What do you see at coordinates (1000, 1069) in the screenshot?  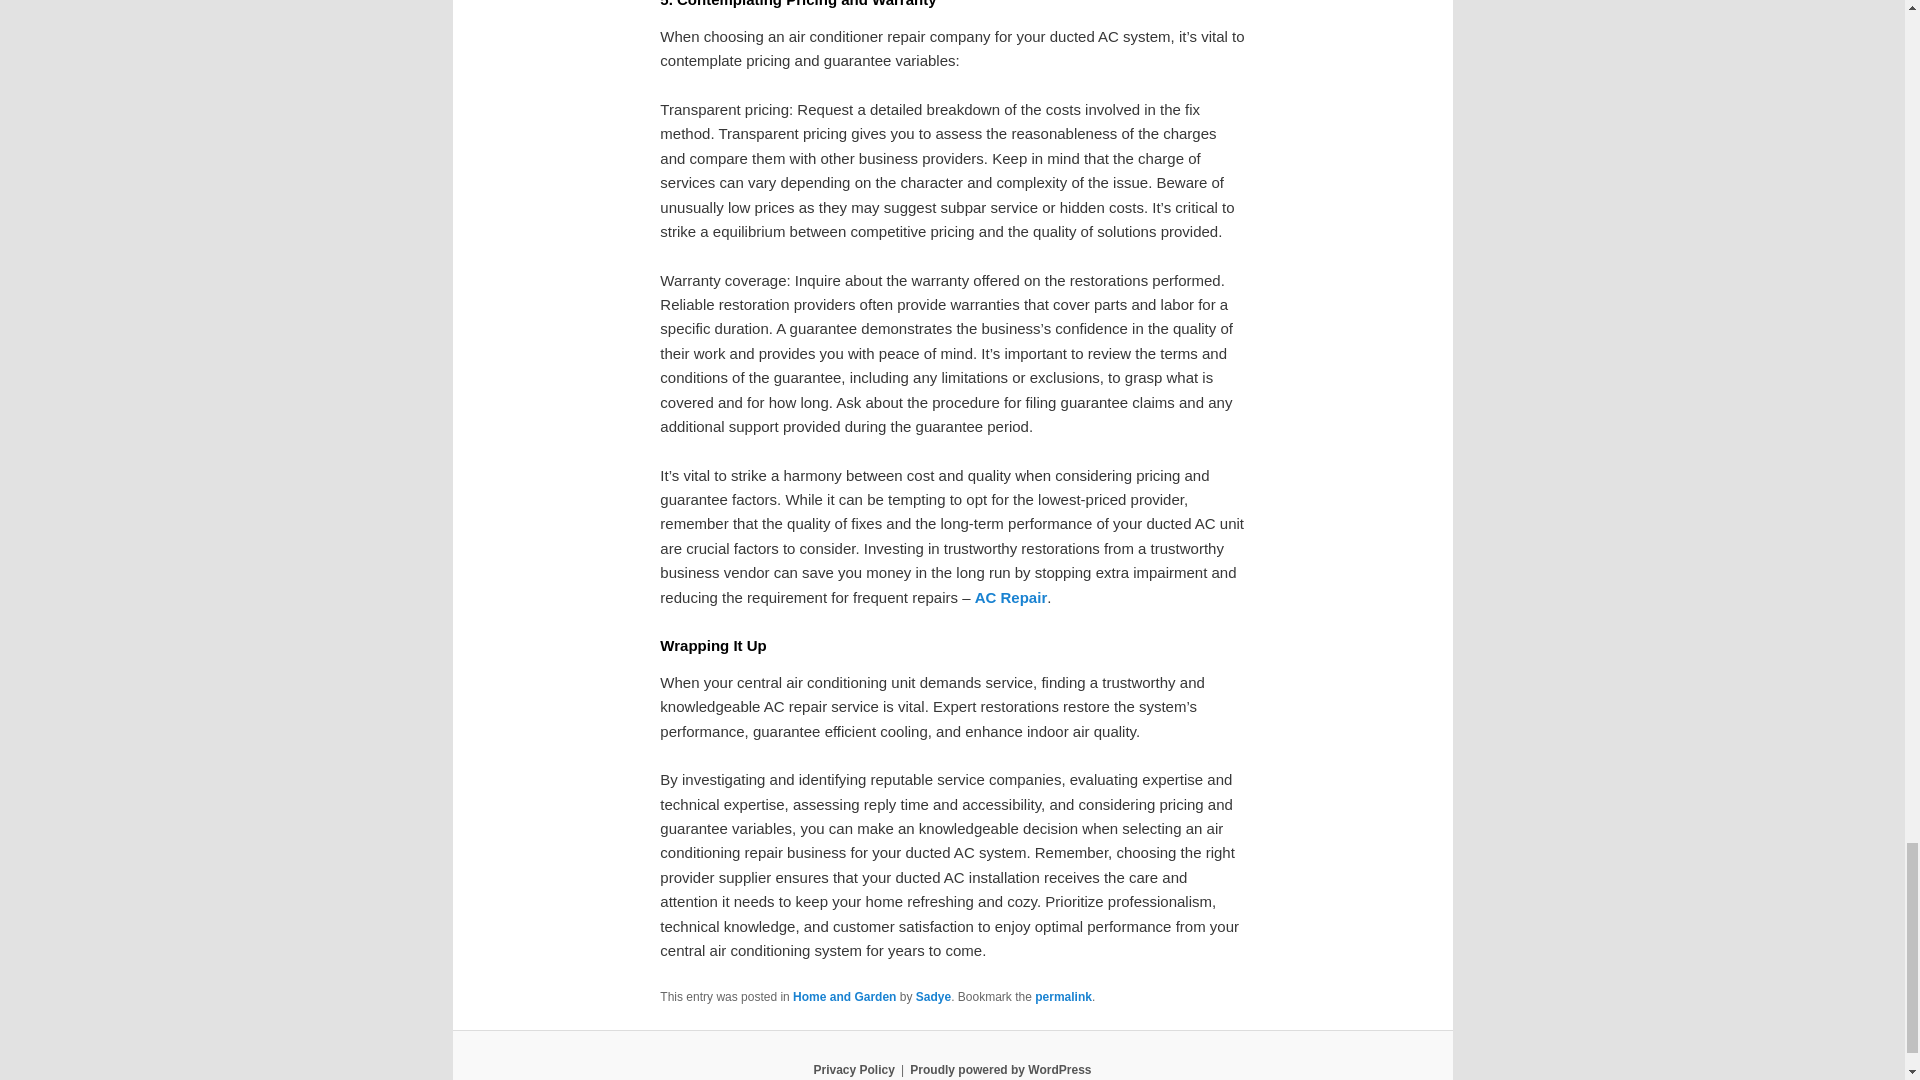 I see `Semantic Personal Publishing Platform` at bounding box center [1000, 1069].